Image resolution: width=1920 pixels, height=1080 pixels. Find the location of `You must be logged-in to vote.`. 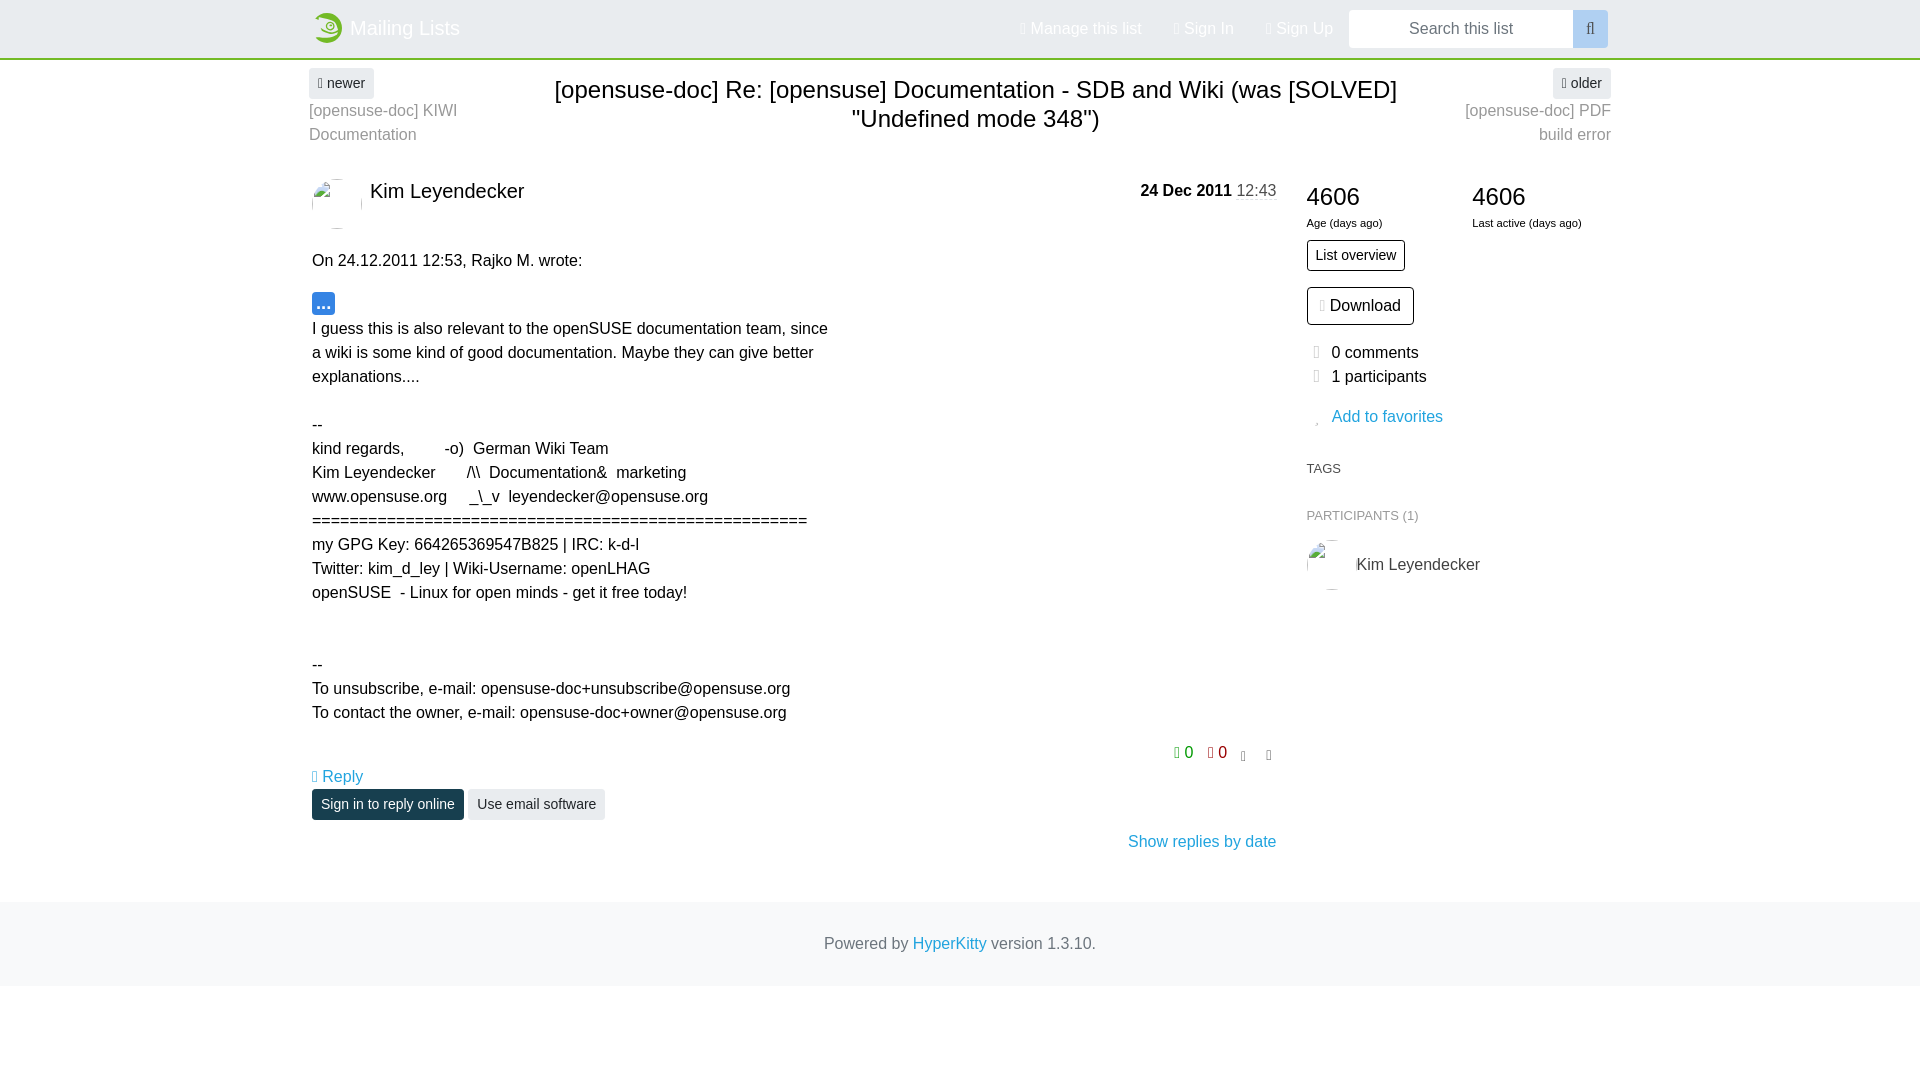

You must be logged-in to vote. is located at coordinates (1218, 752).